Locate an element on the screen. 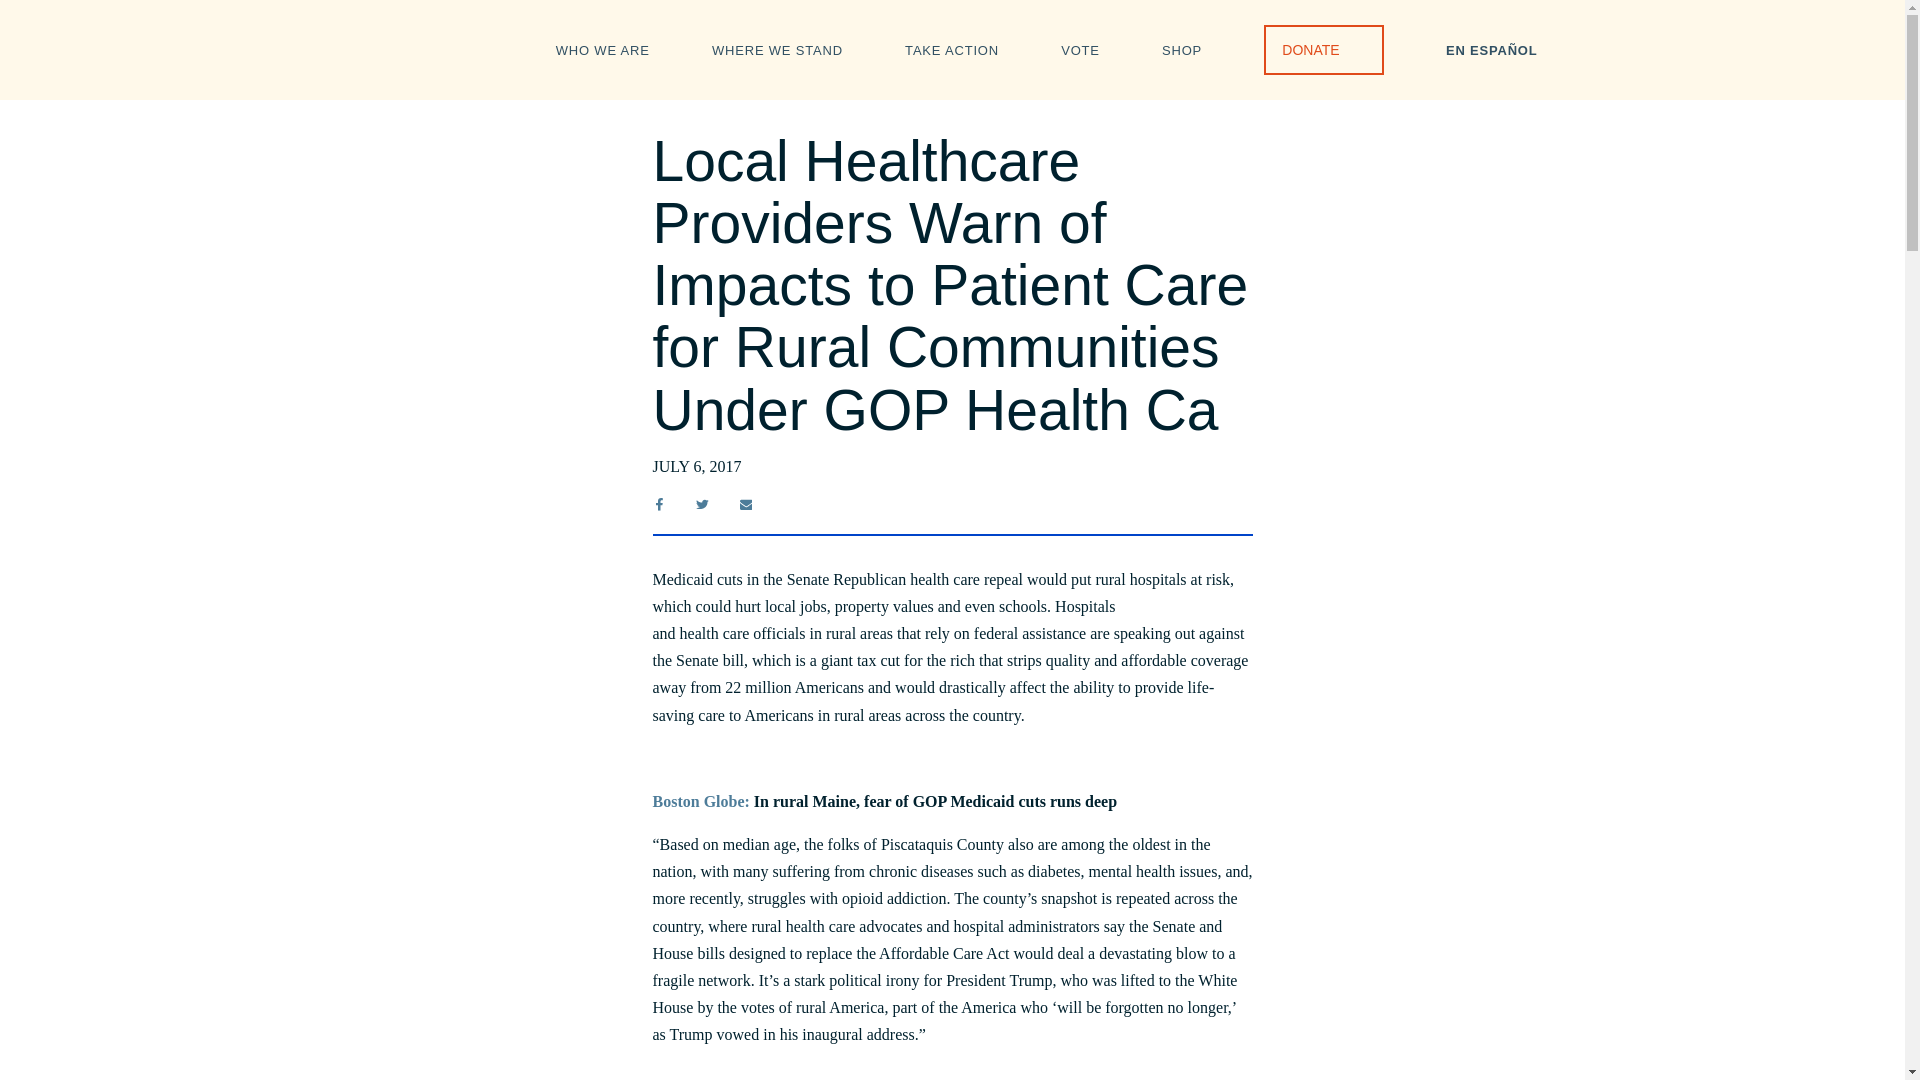  email is located at coordinates (746, 504).